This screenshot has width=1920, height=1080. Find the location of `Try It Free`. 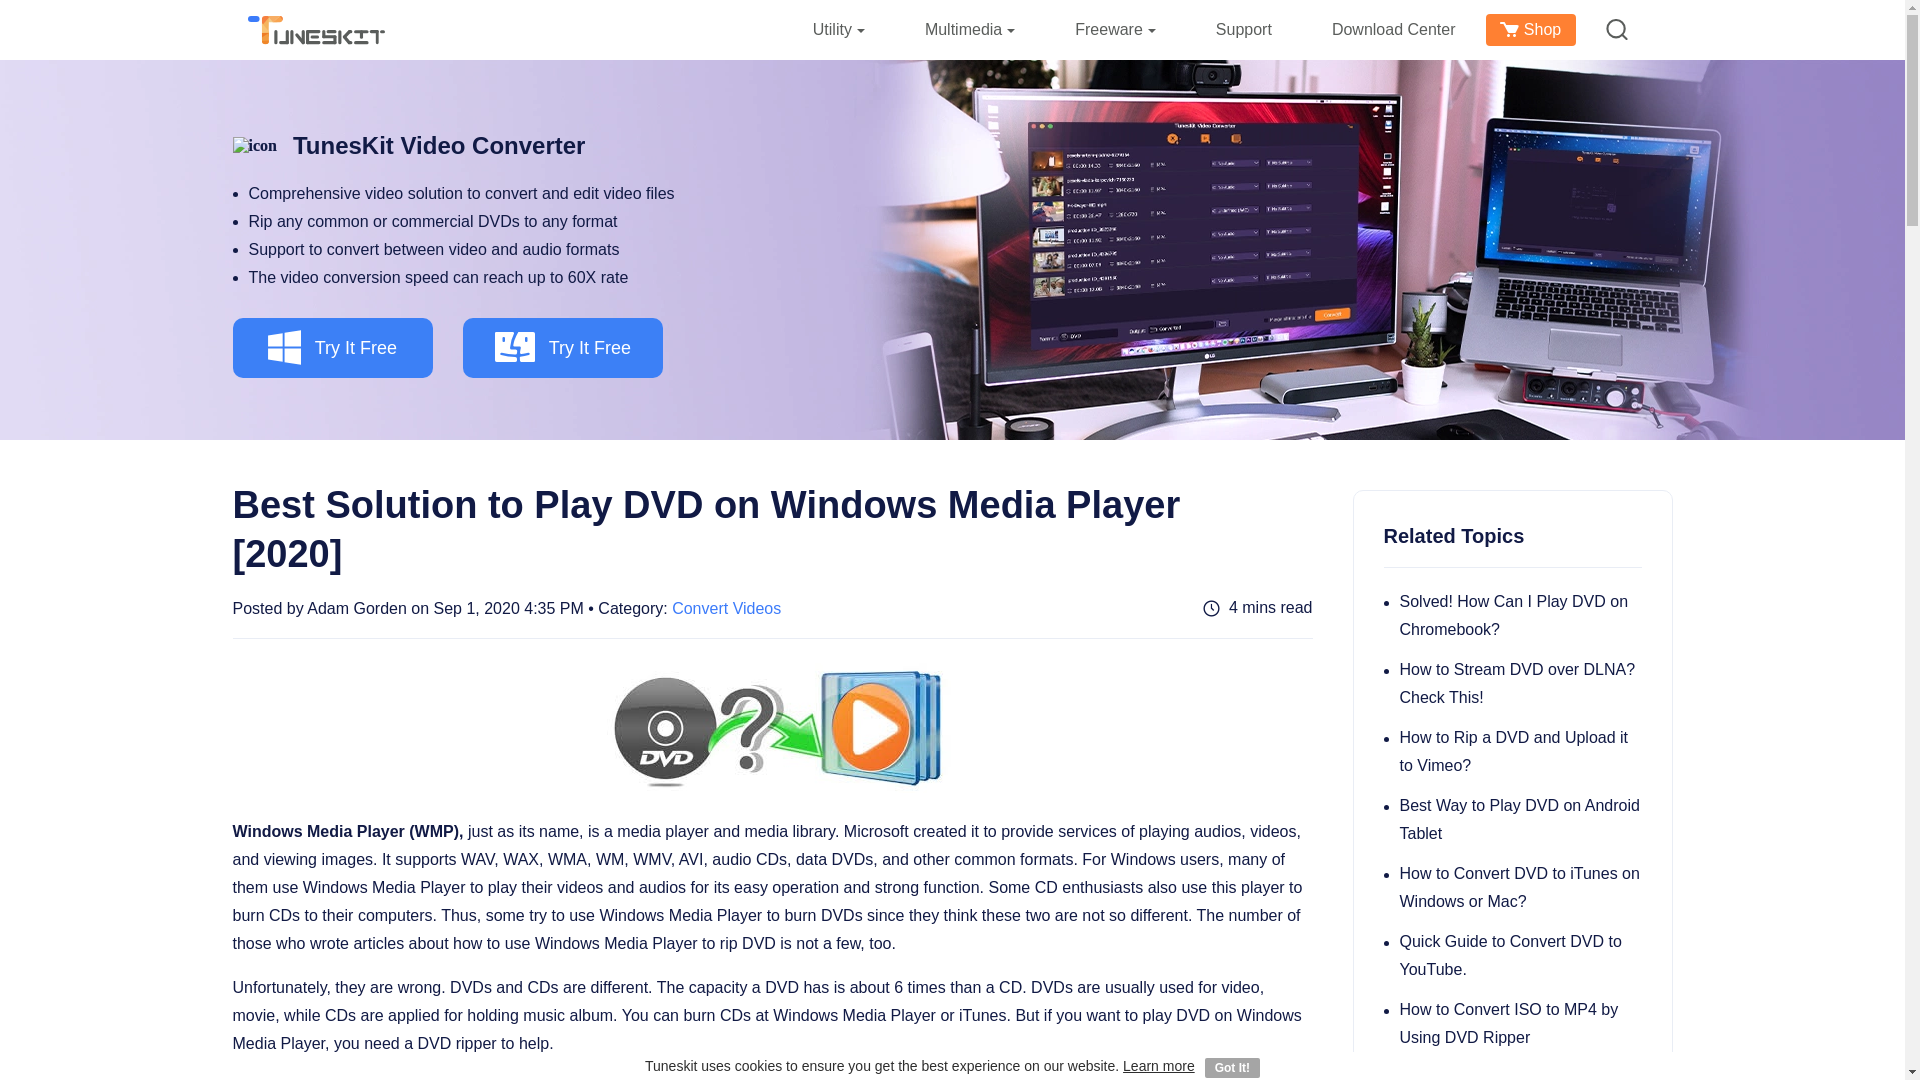

Try It Free is located at coordinates (562, 348).